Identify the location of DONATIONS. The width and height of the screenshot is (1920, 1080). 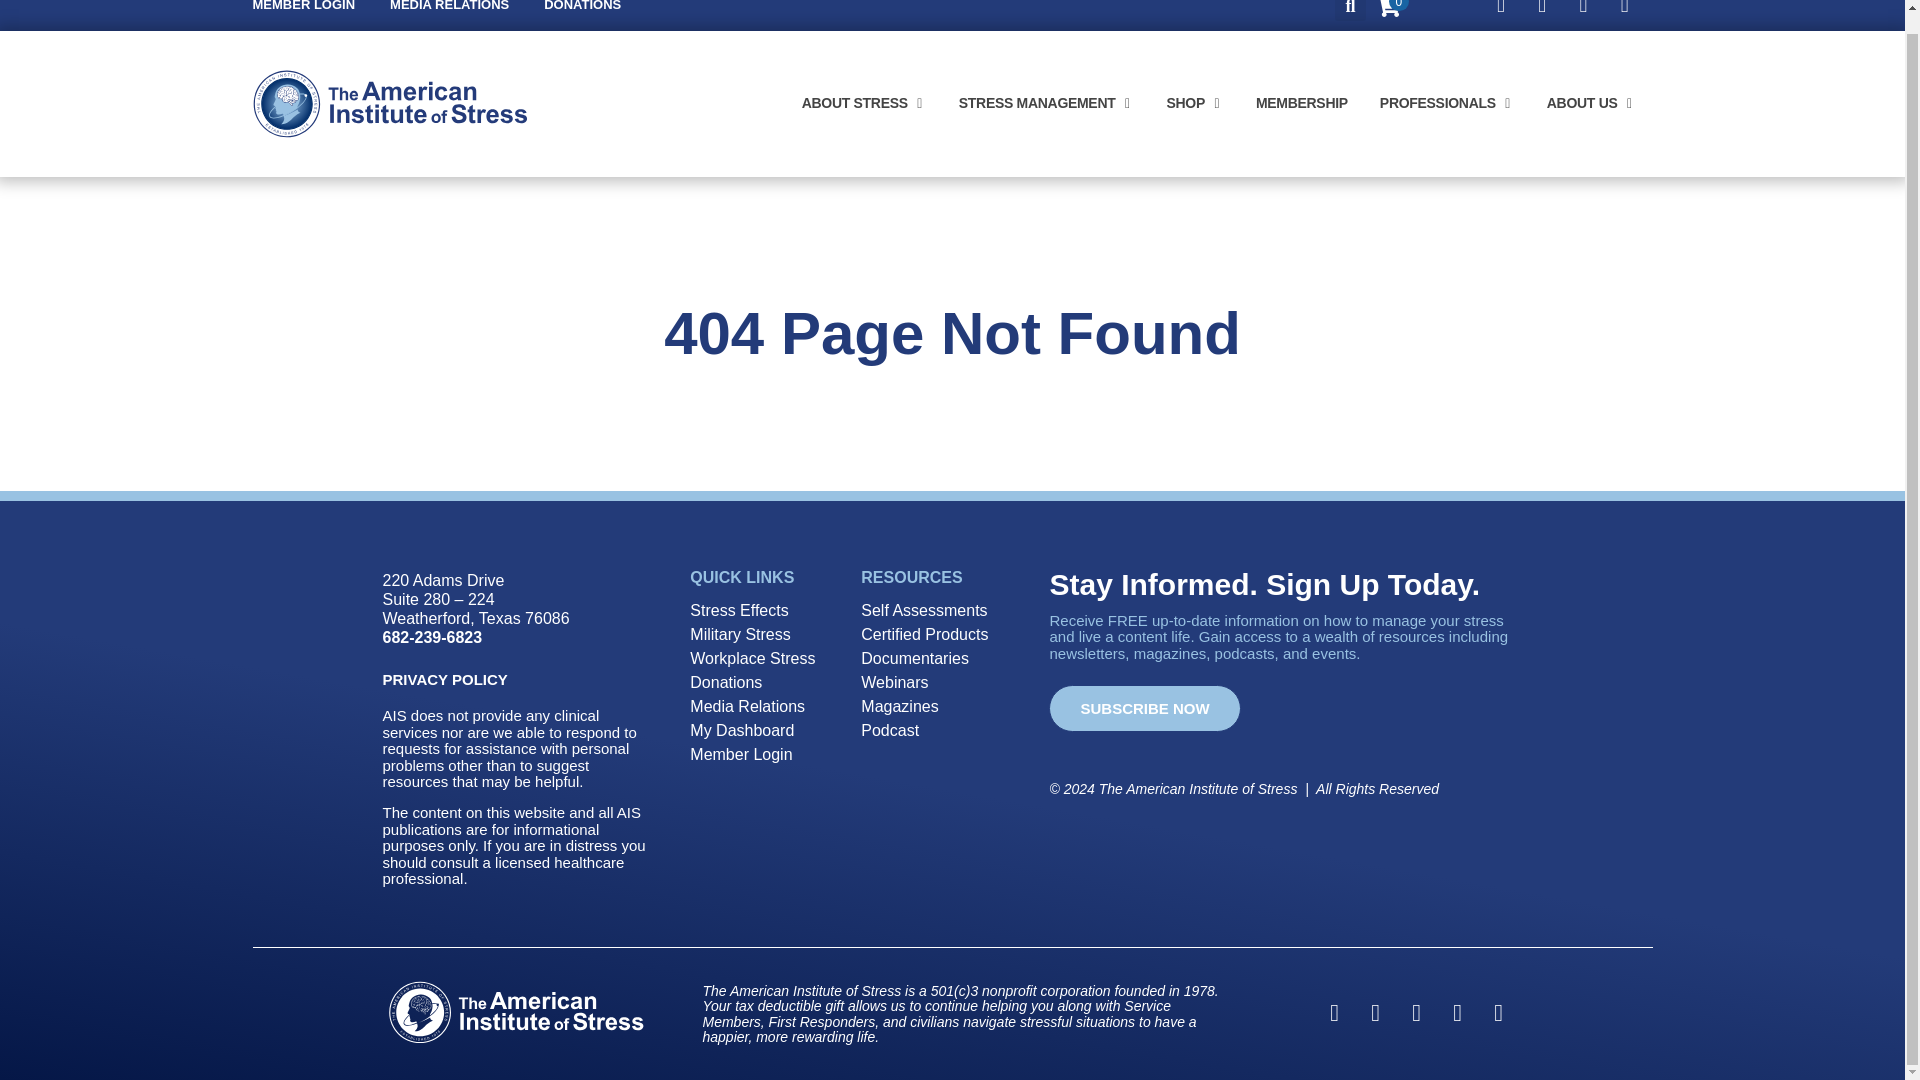
(582, 8).